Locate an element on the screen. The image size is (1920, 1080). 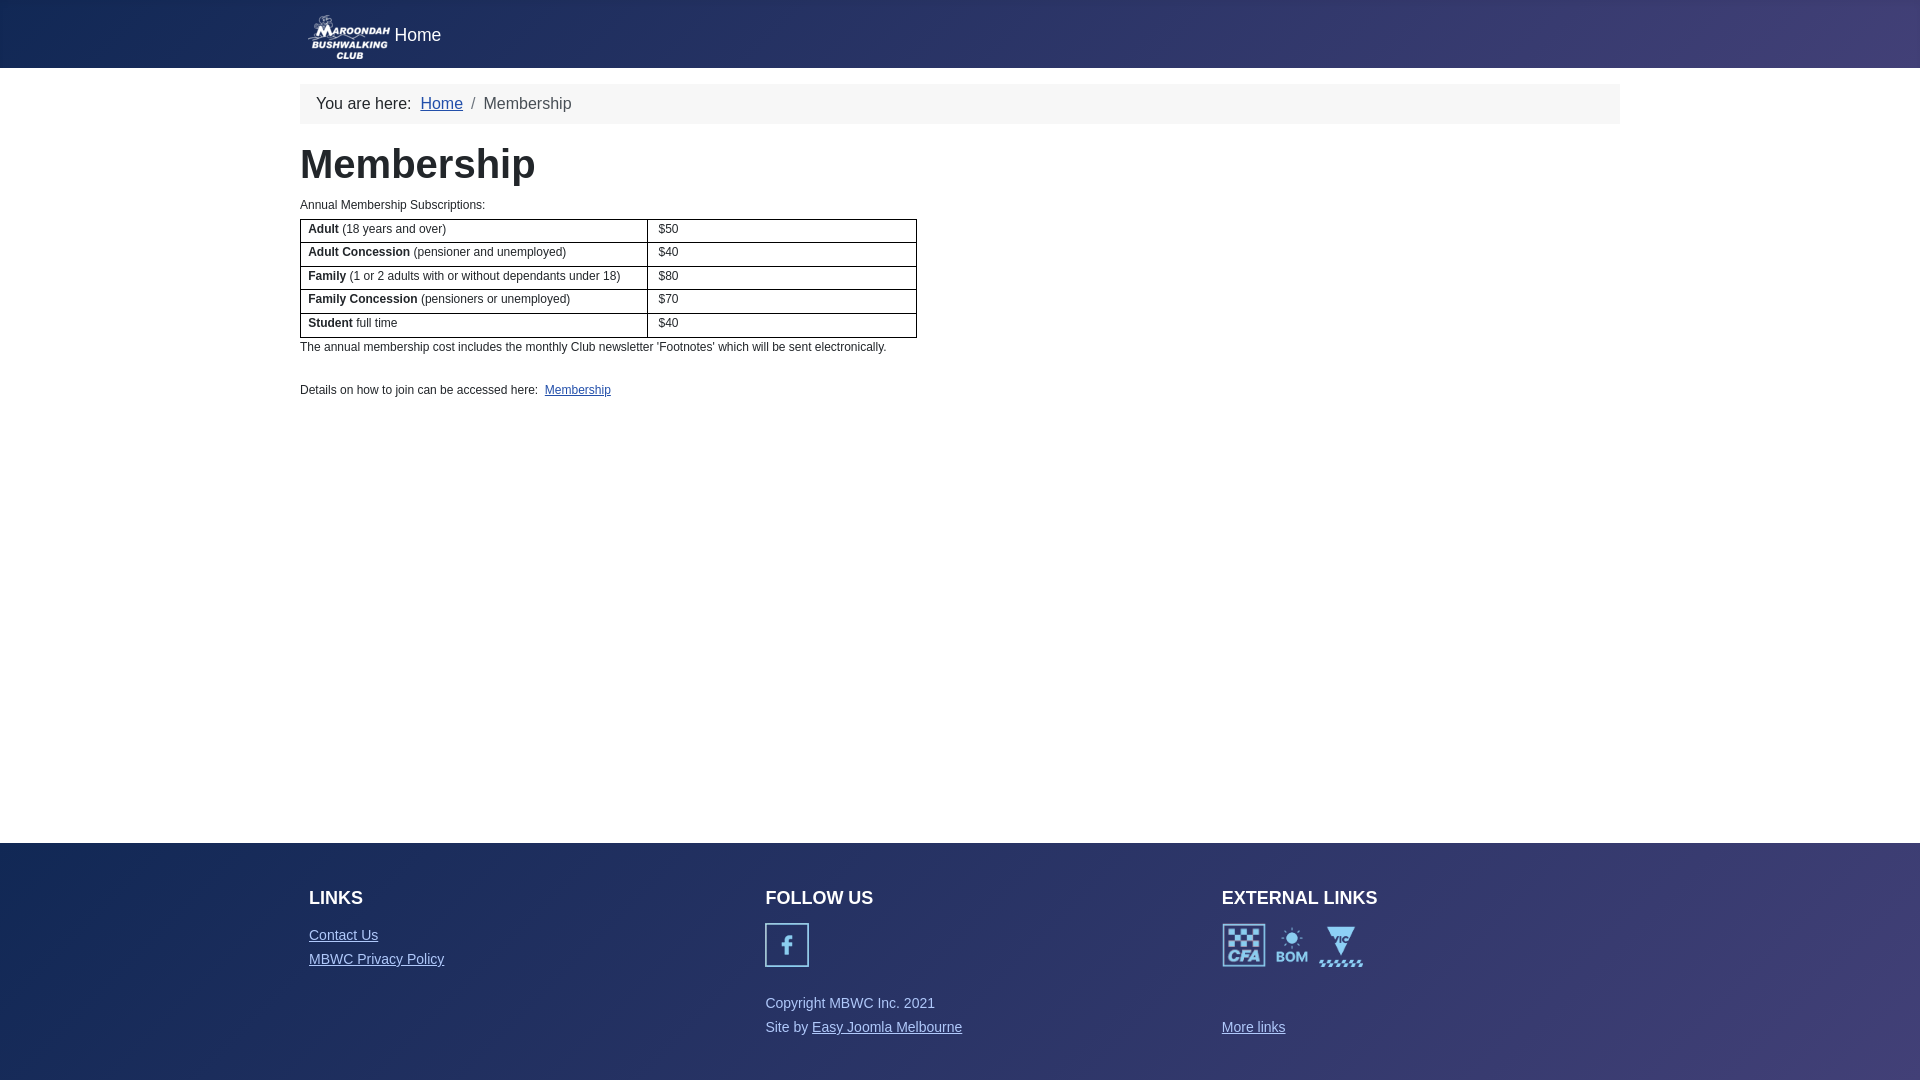
BOM Forecasts is located at coordinates (1292, 945).